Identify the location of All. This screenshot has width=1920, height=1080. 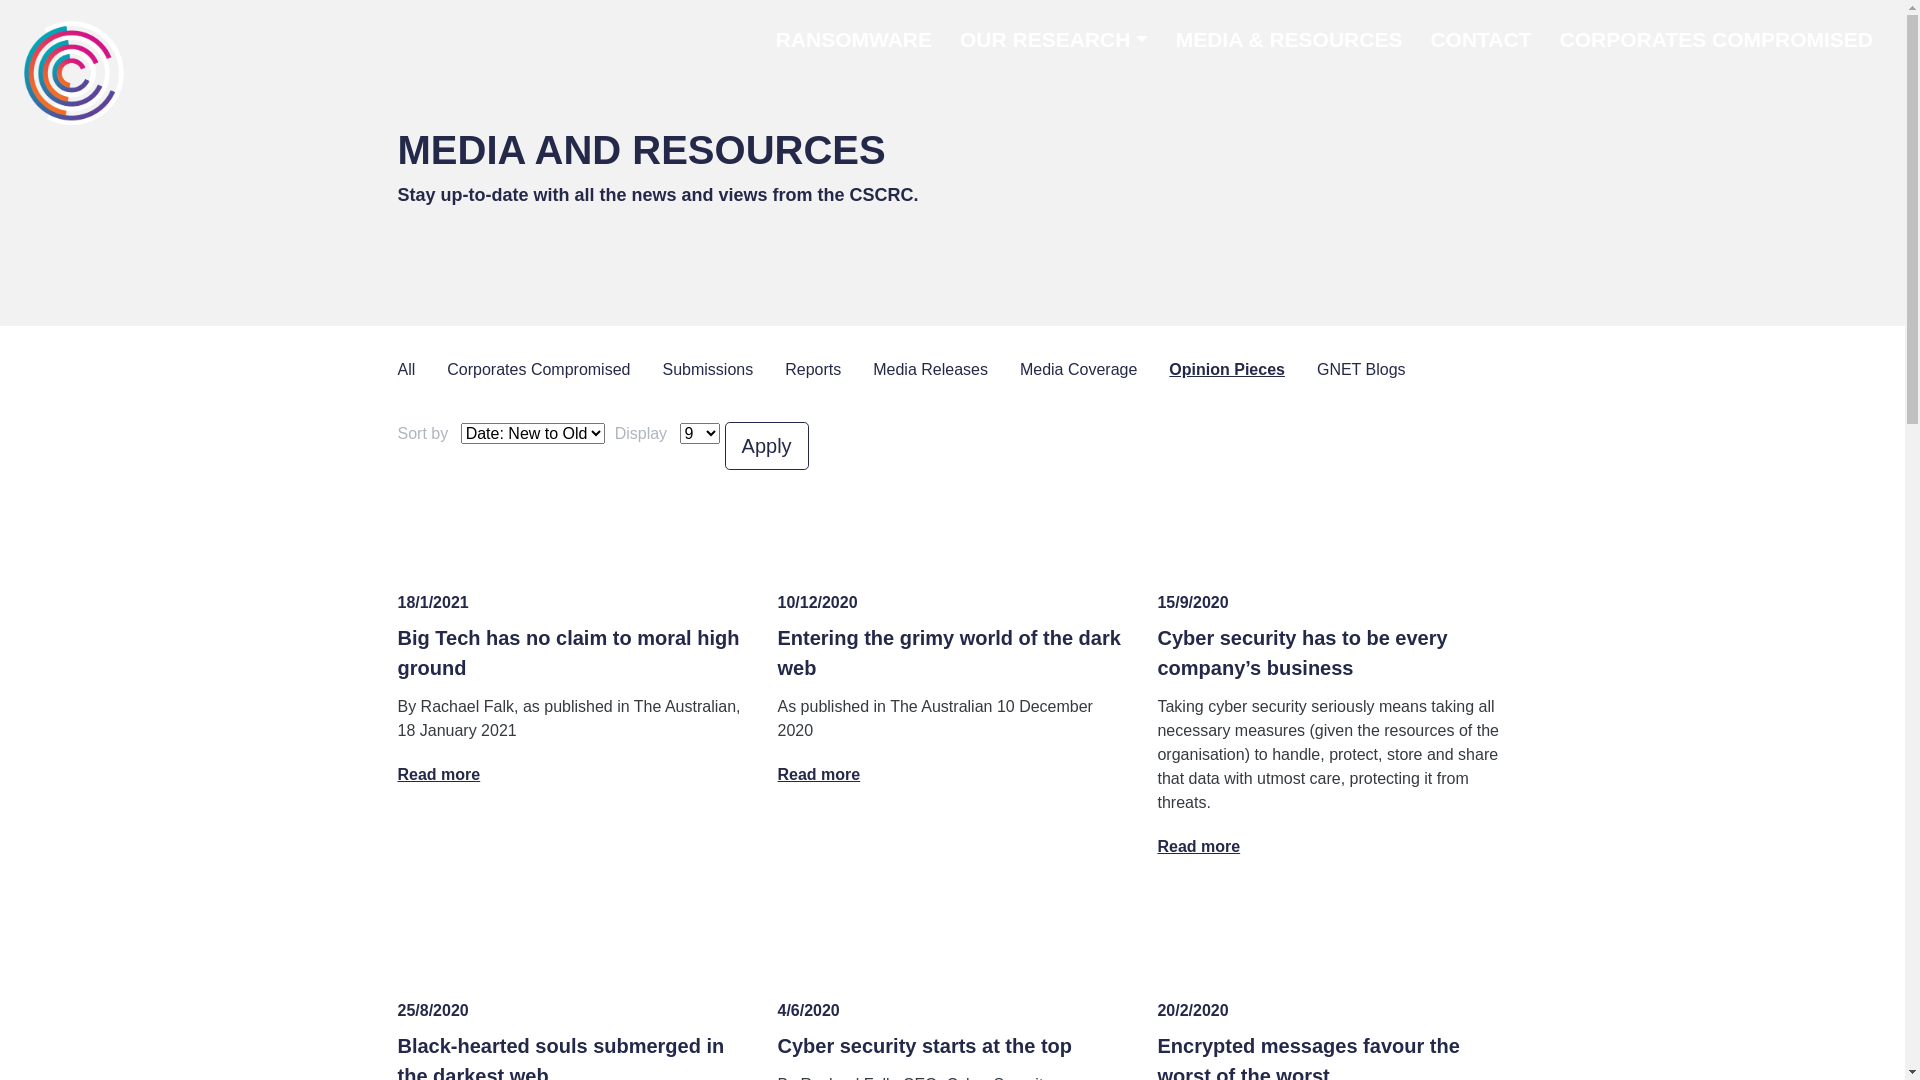
(423, 370).